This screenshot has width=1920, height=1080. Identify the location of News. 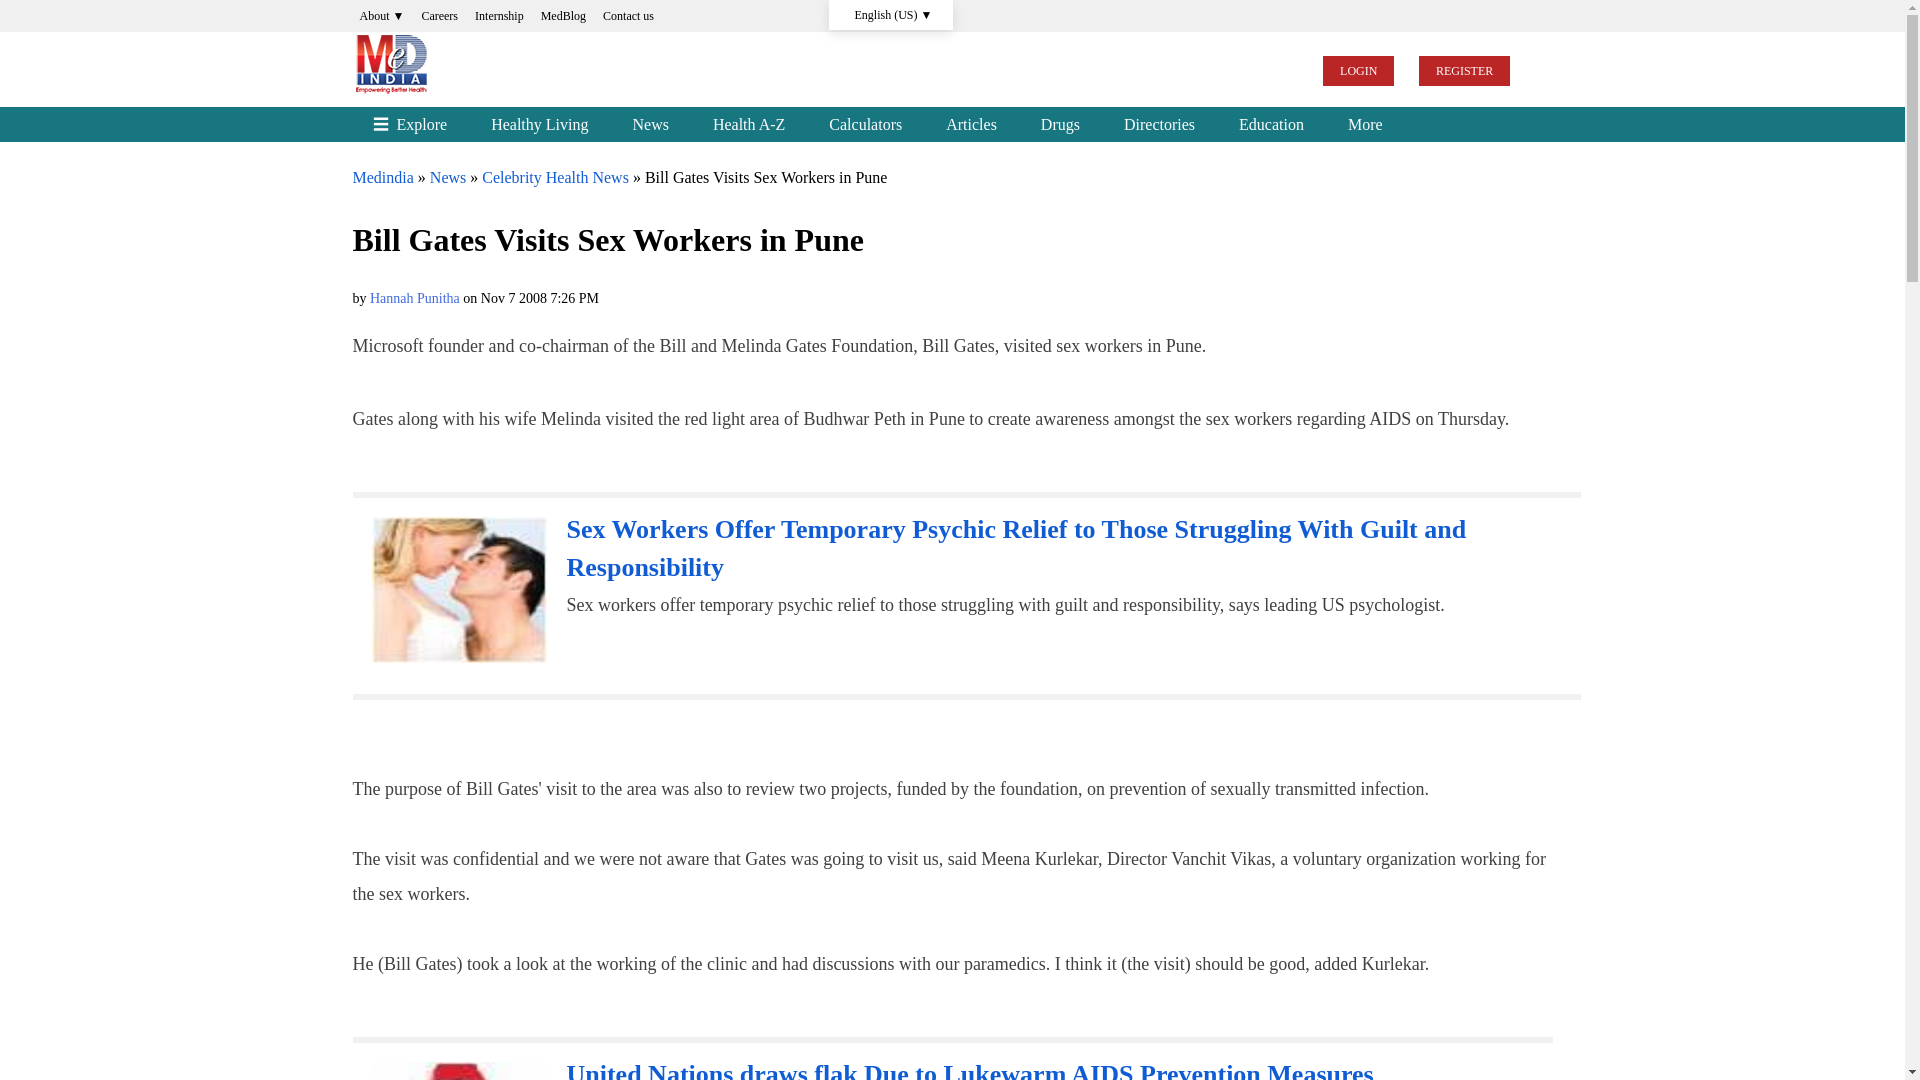
(650, 124).